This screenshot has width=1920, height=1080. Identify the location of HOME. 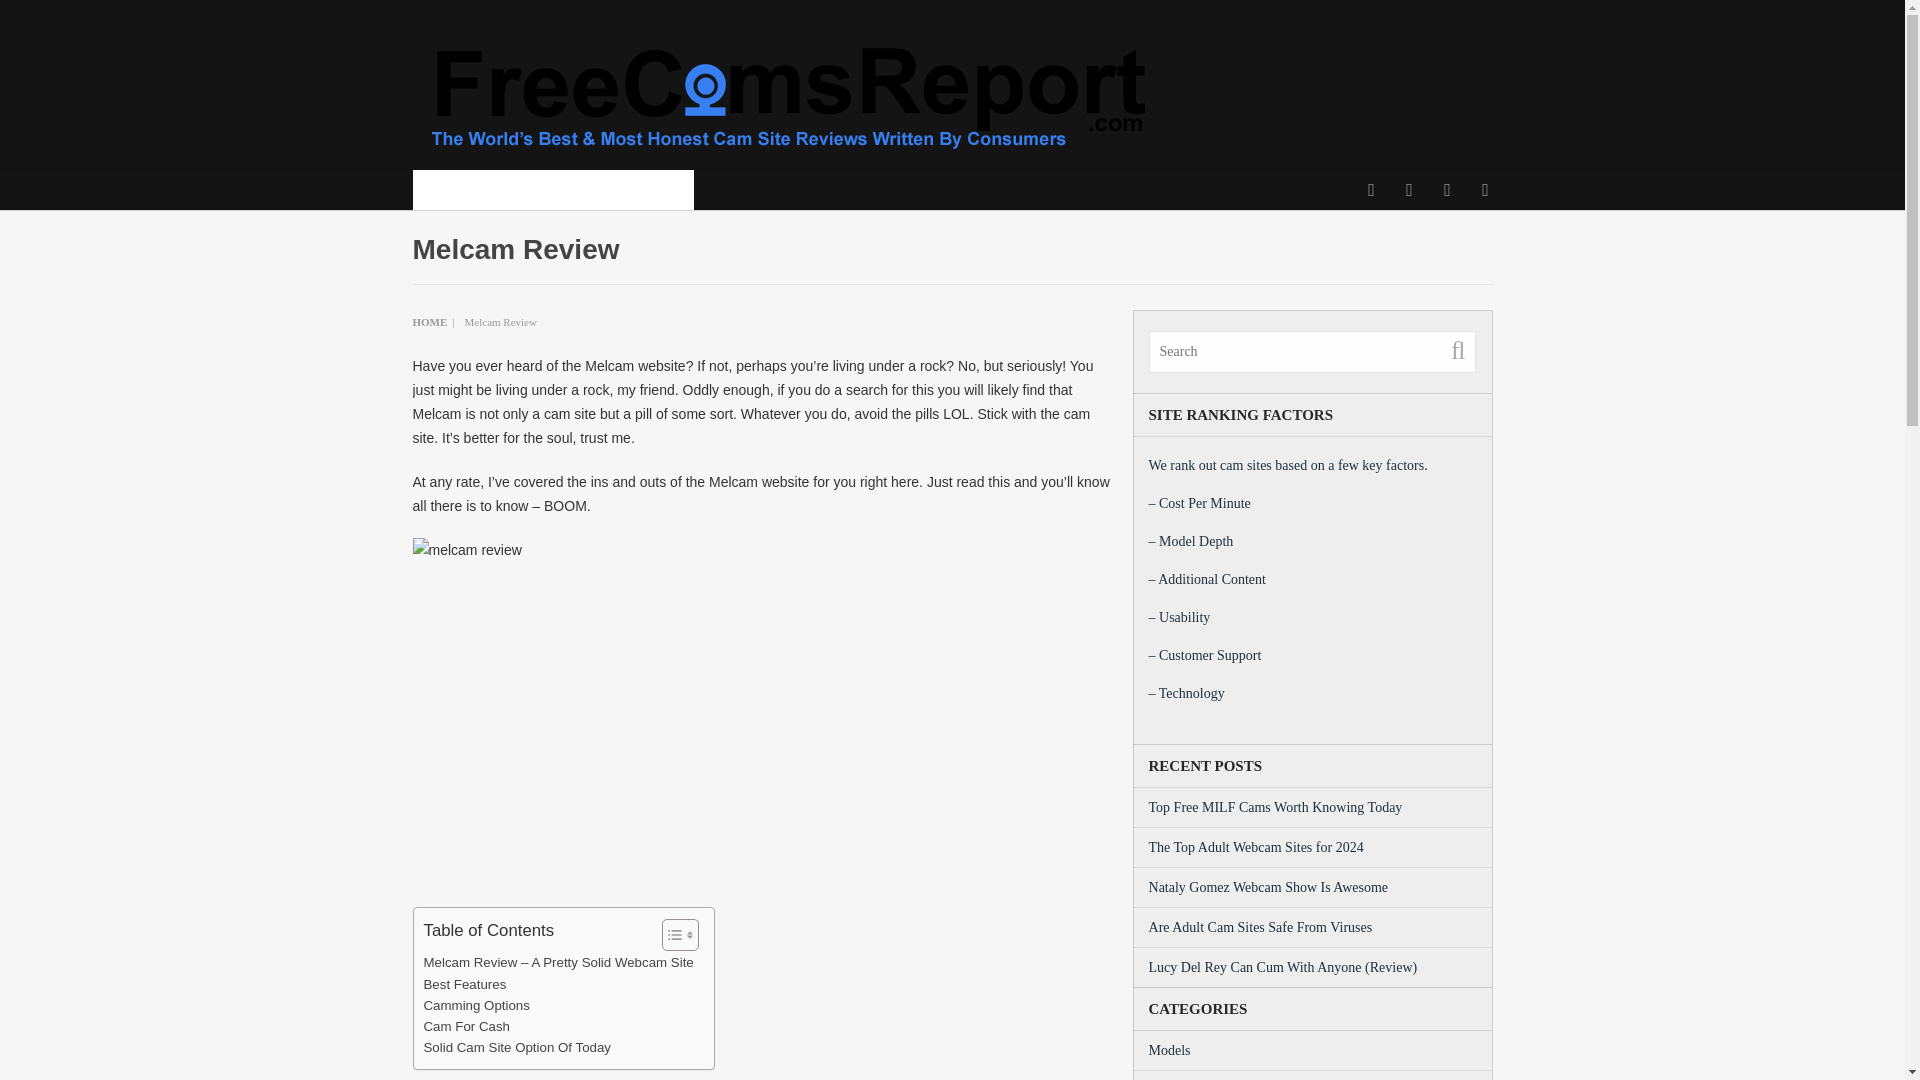
(430, 322).